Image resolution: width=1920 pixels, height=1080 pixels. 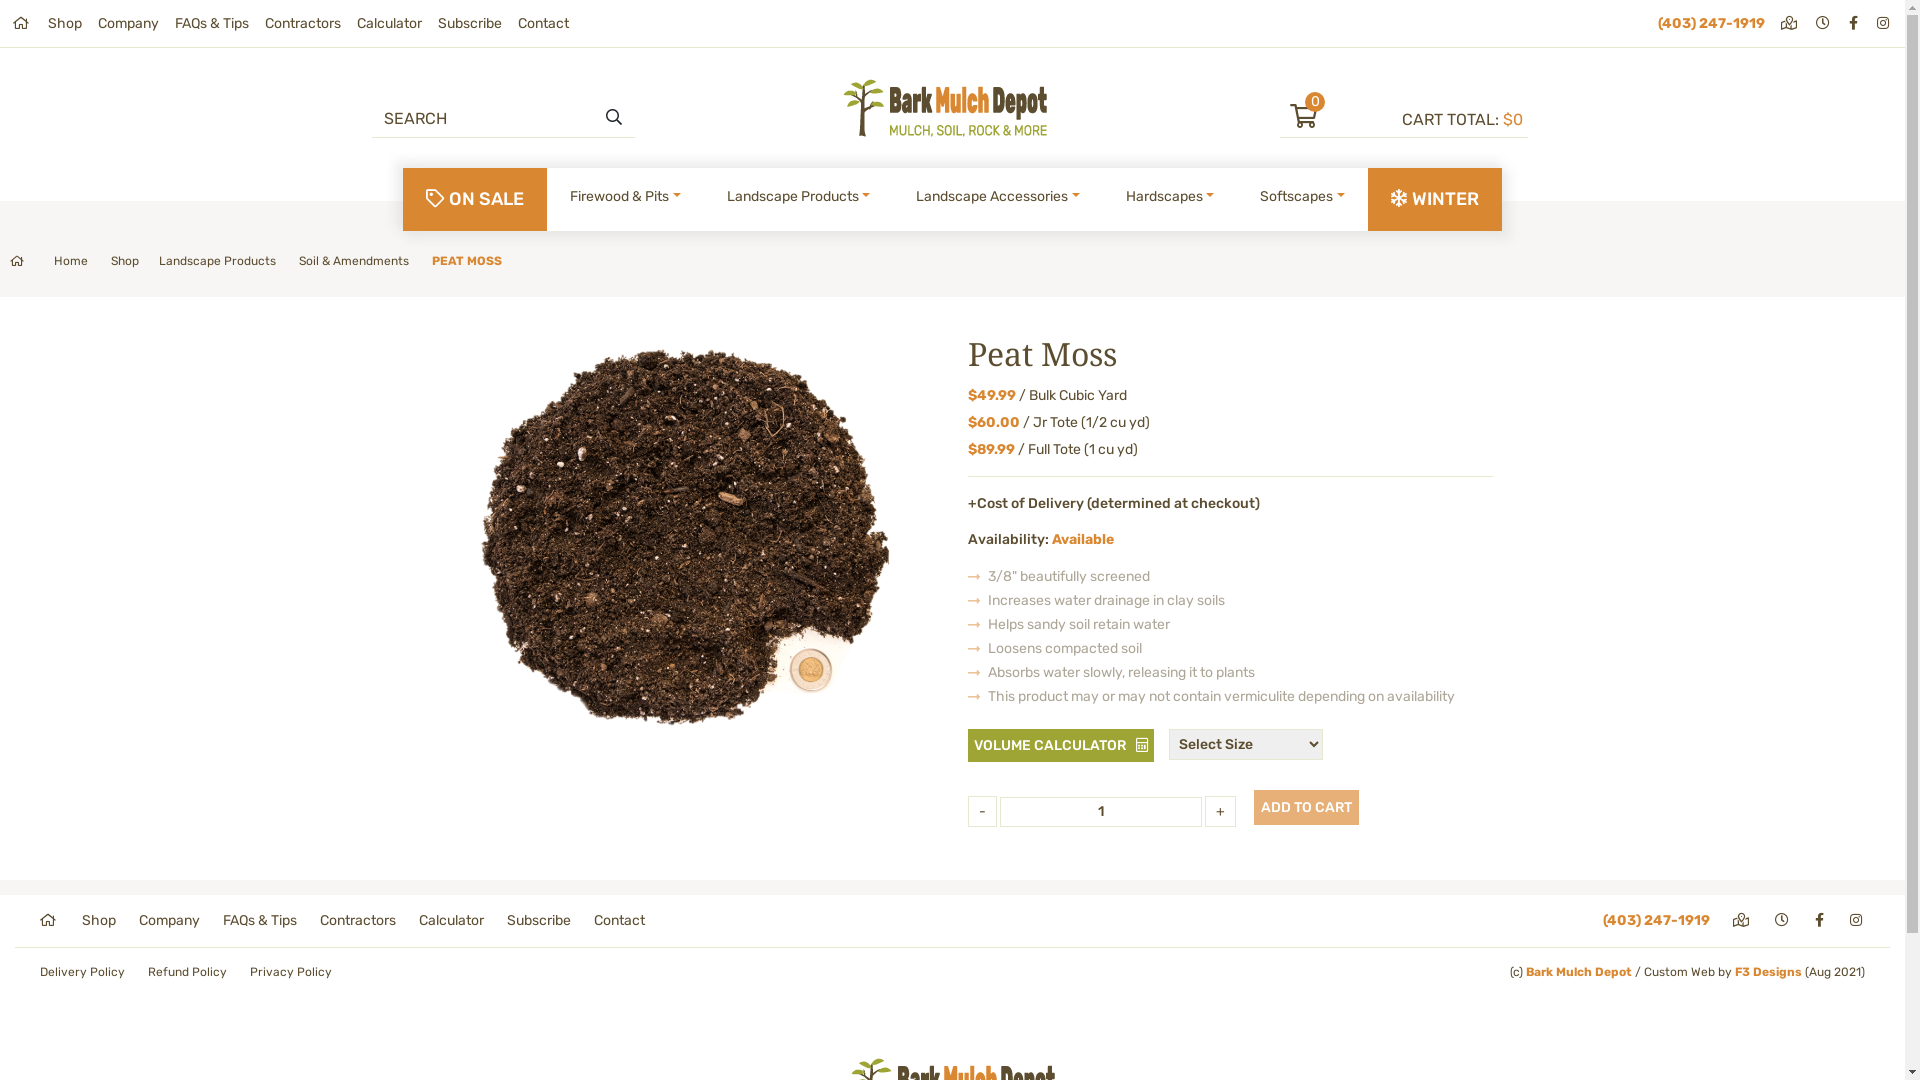 What do you see at coordinates (452, 920) in the screenshot?
I see `Calculator` at bounding box center [452, 920].